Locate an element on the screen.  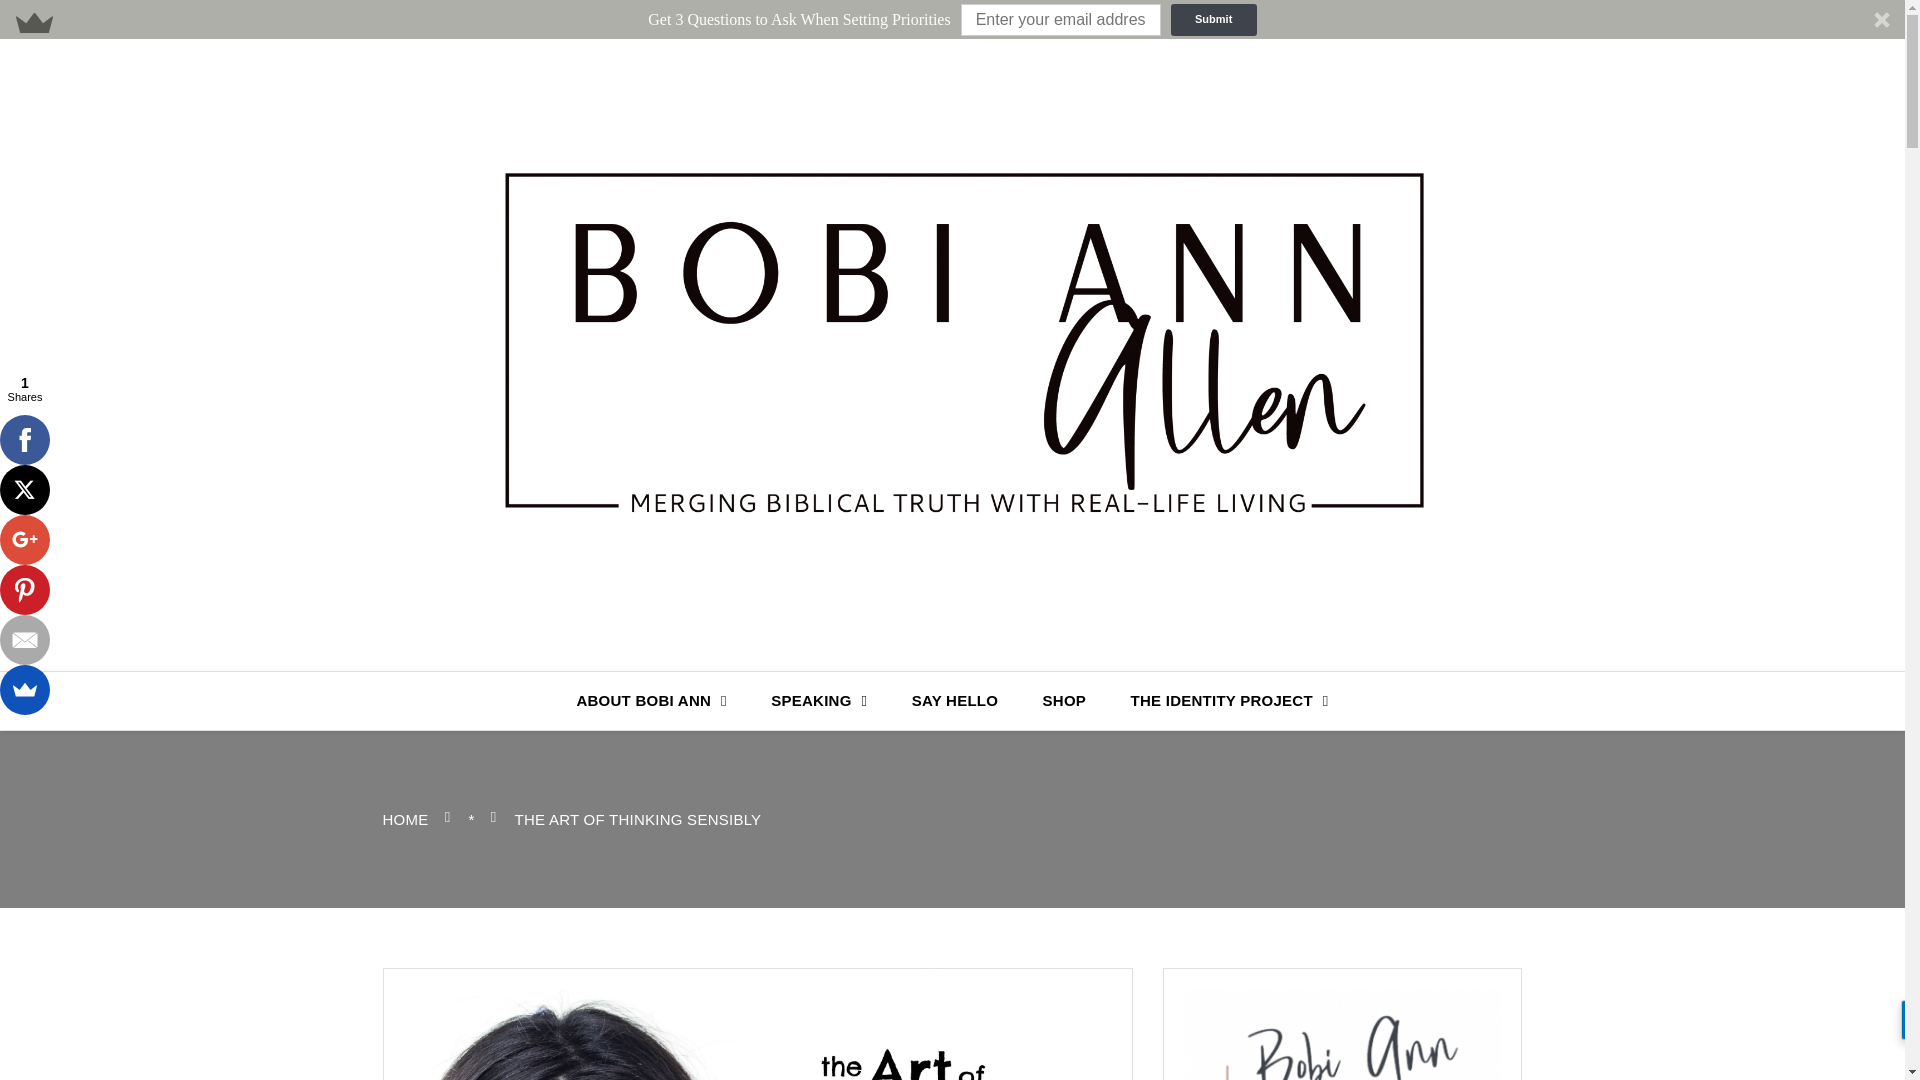
HOME is located at coordinates (405, 820).